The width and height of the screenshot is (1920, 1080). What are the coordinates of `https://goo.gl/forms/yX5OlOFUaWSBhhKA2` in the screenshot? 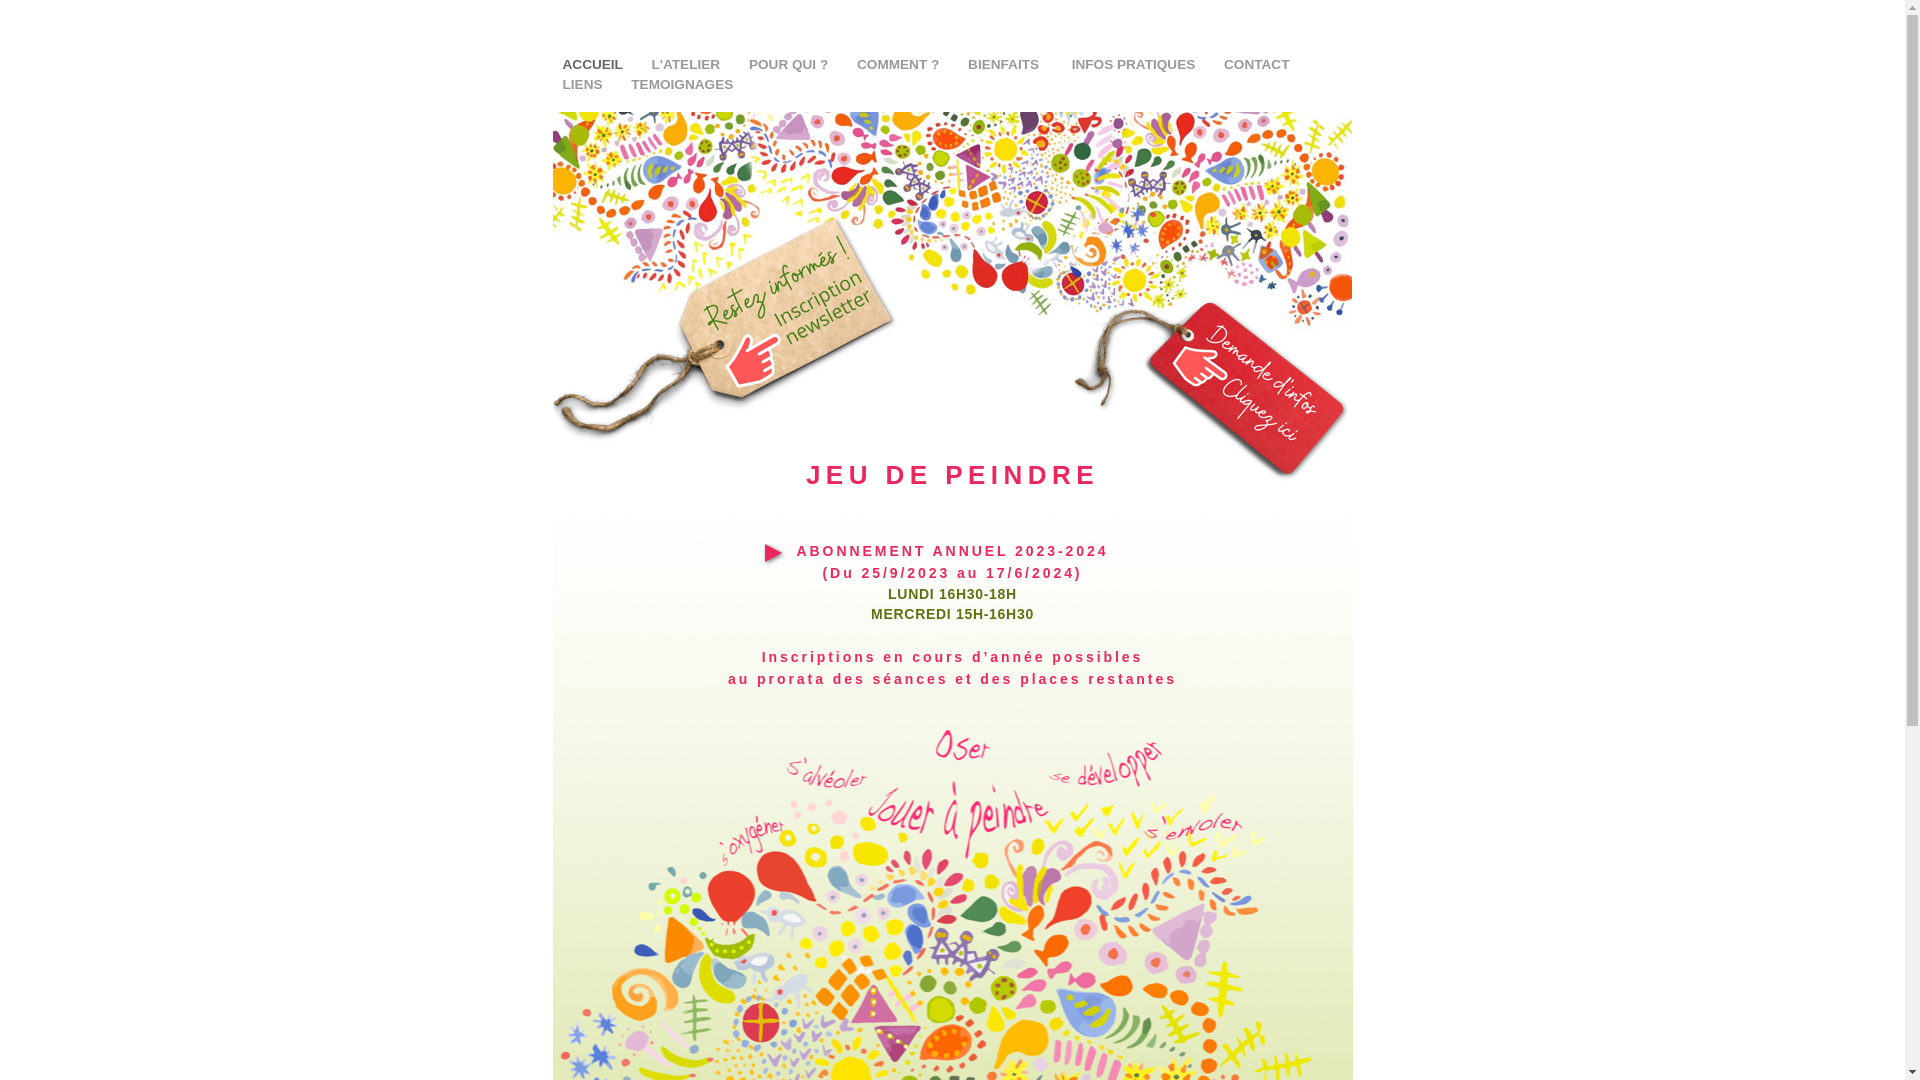 It's located at (1212, 492).